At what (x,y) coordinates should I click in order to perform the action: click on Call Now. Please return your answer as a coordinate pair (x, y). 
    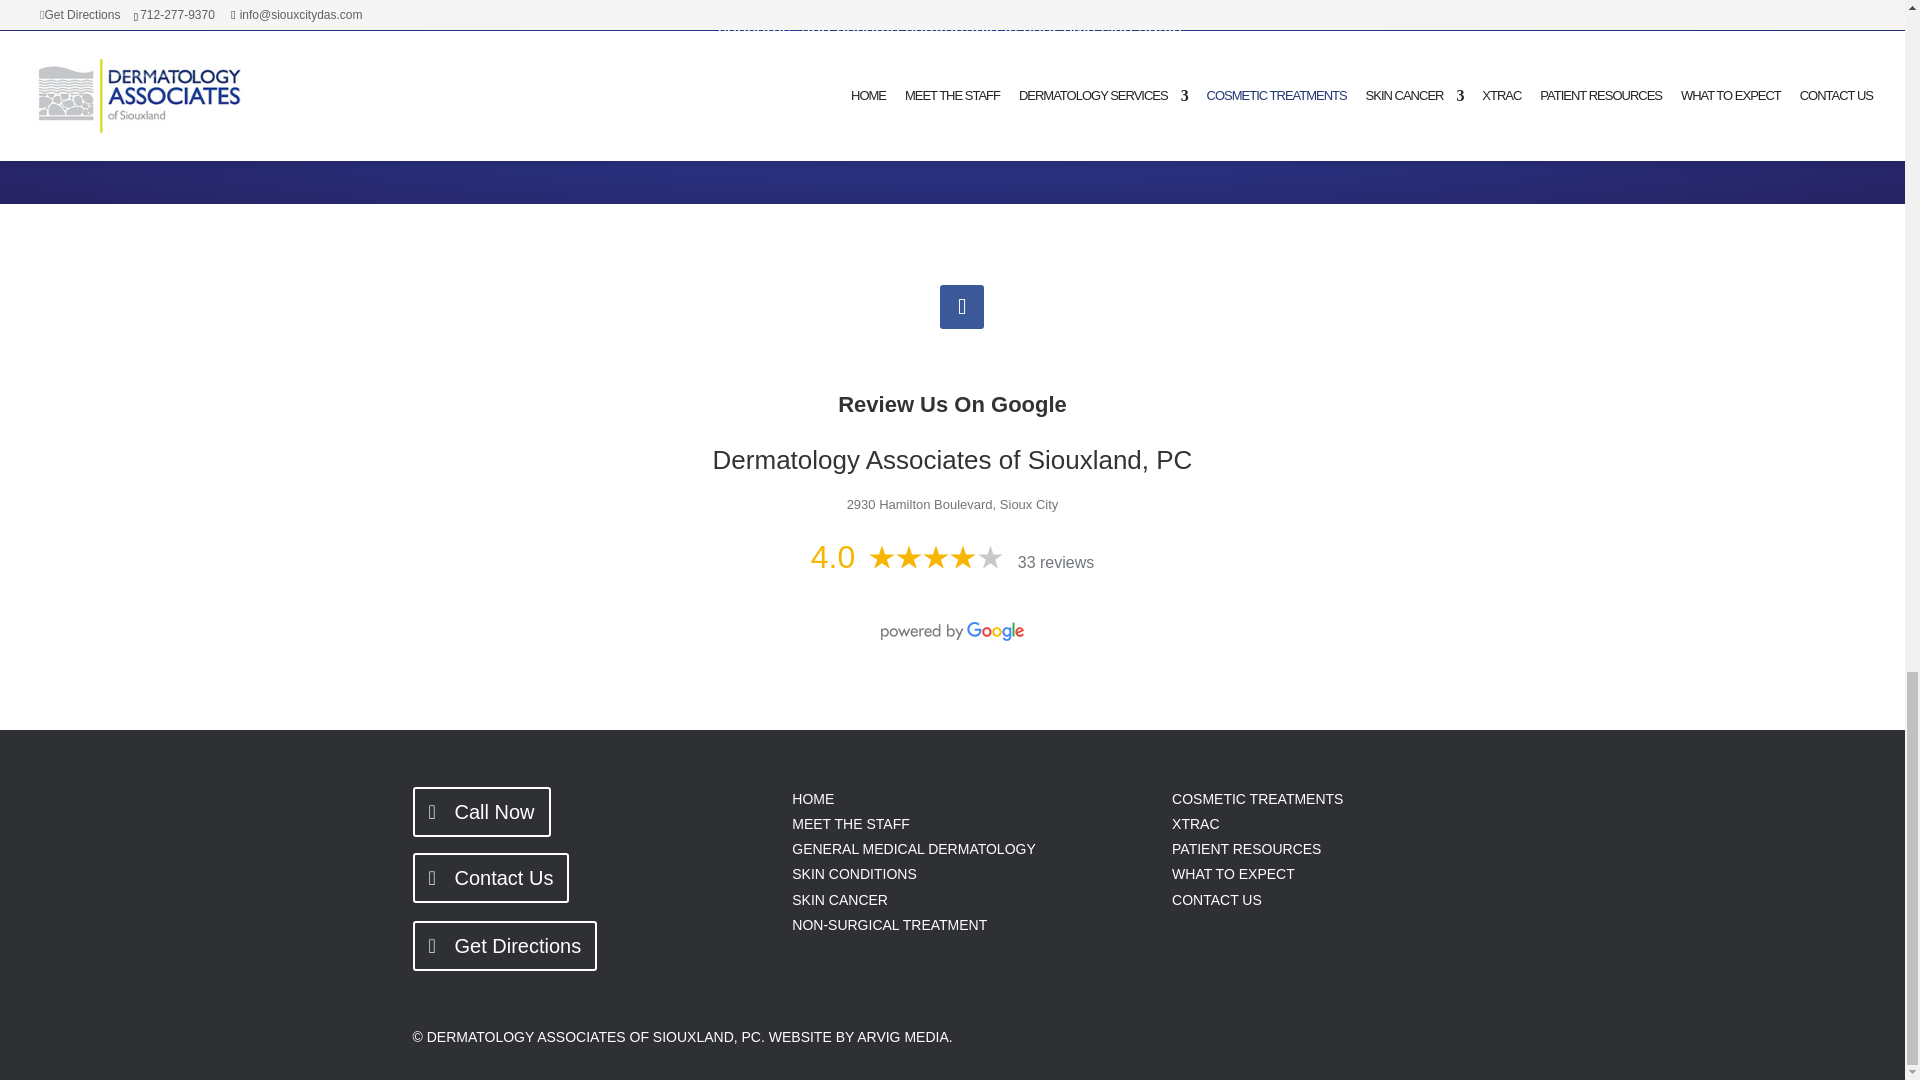
    Looking at the image, I should click on (480, 812).